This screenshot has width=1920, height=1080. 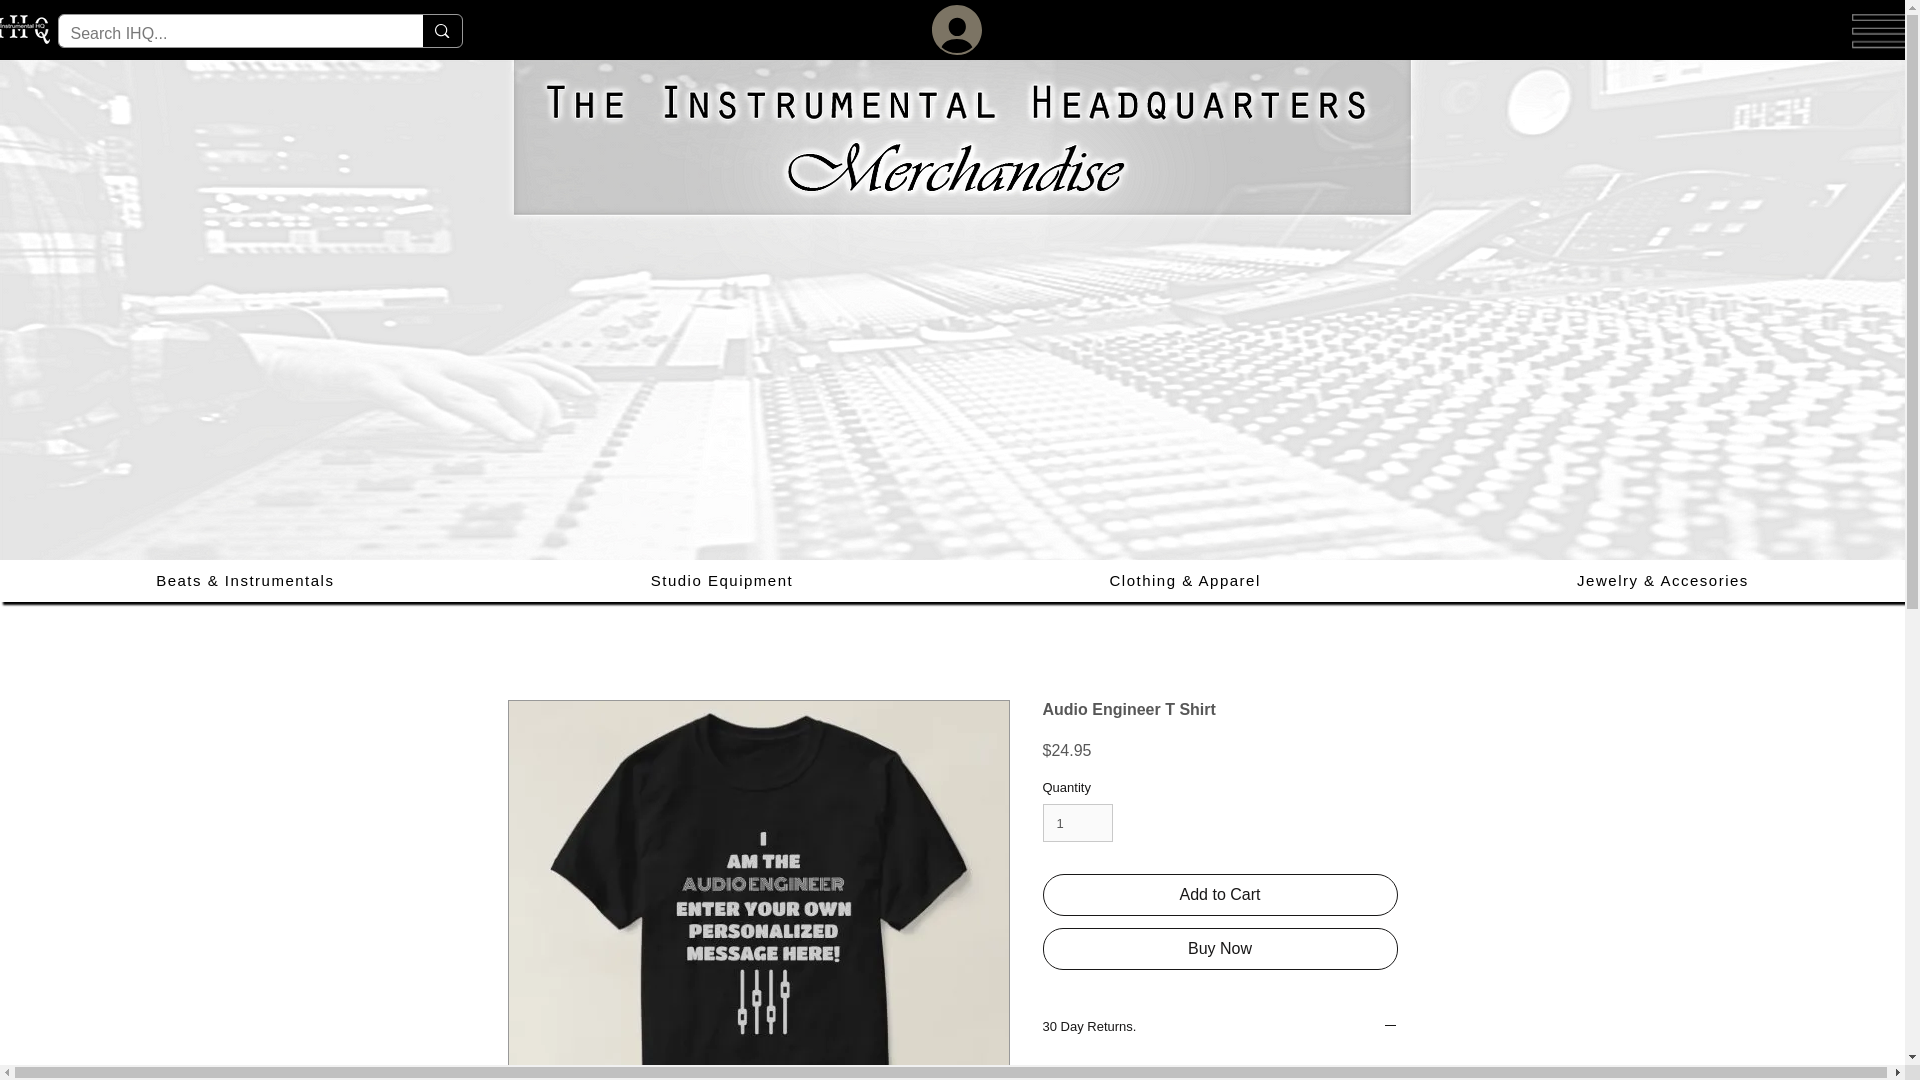 What do you see at coordinates (1078, 822) in the screenshot?
I see `1` at bounding box center [1078, 822].